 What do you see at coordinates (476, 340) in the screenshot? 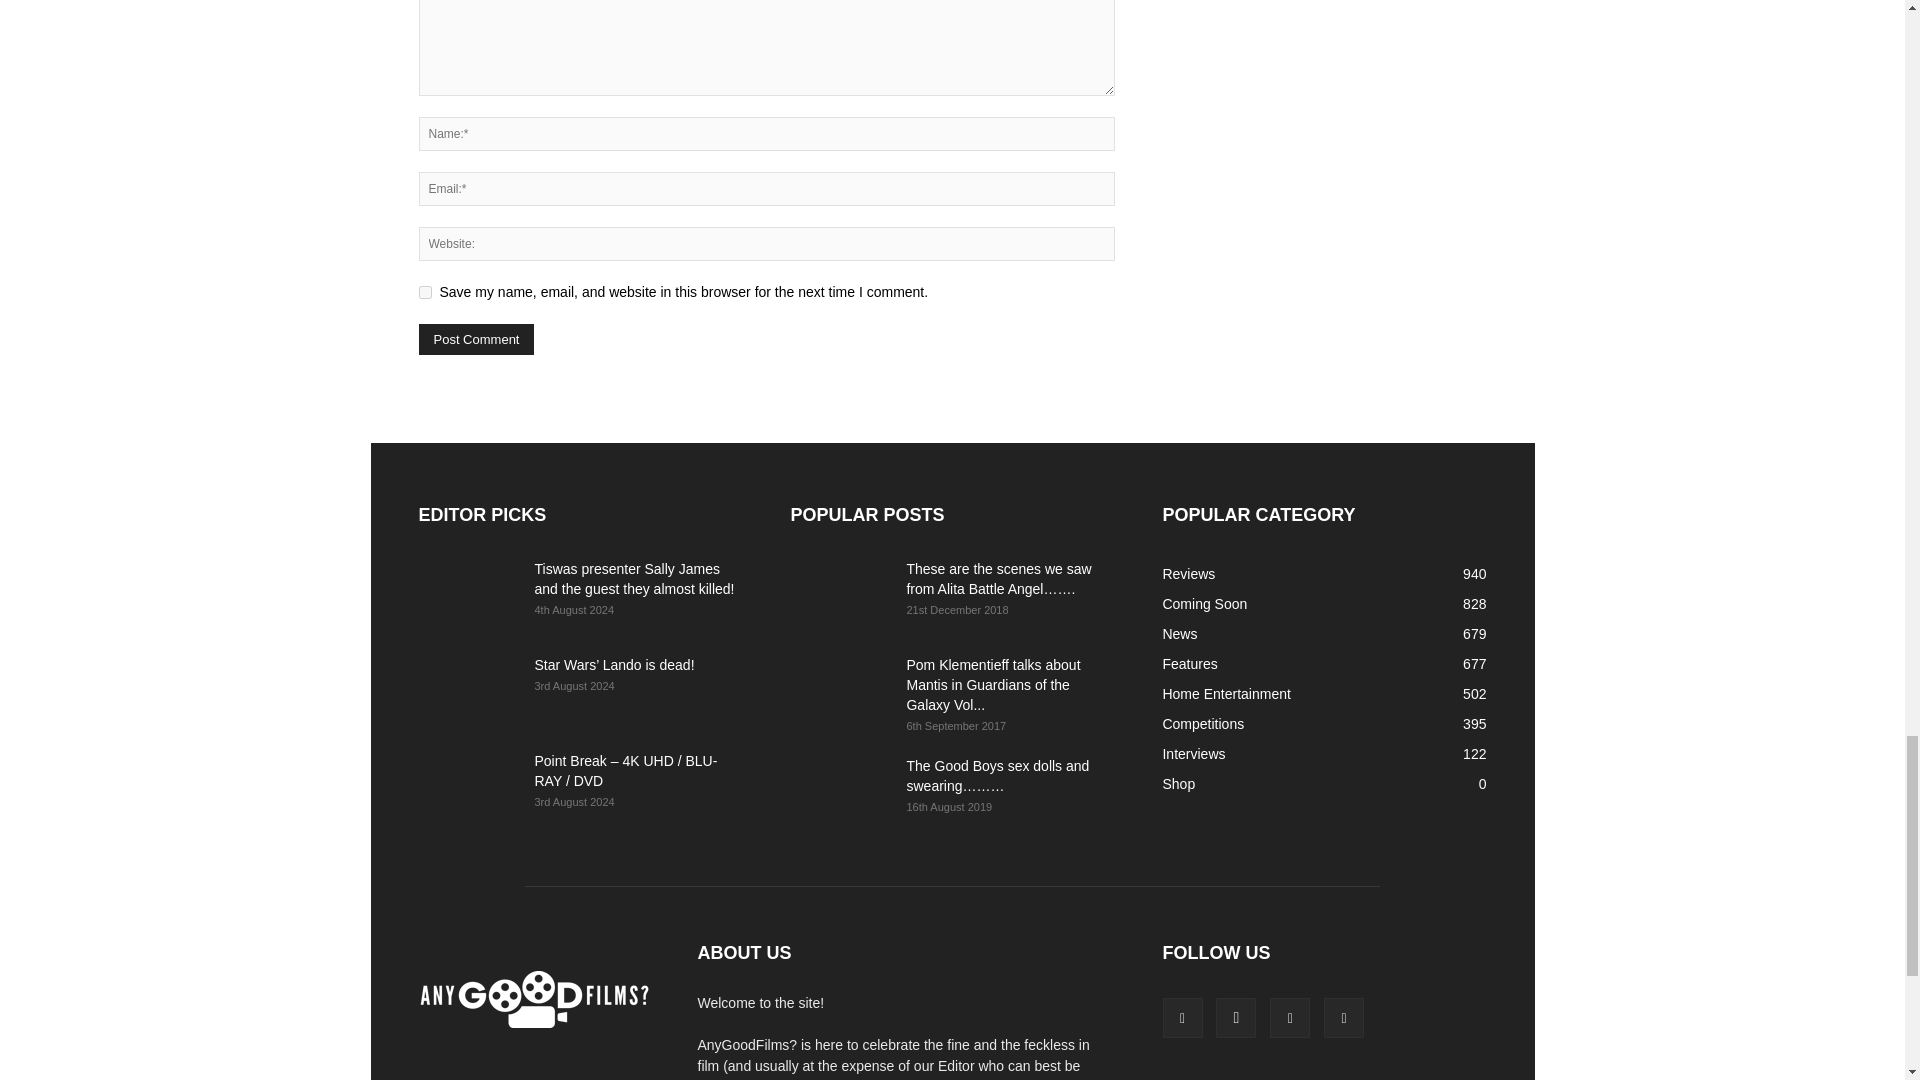
I see `Post Comment` at bounding box center [476, 340].